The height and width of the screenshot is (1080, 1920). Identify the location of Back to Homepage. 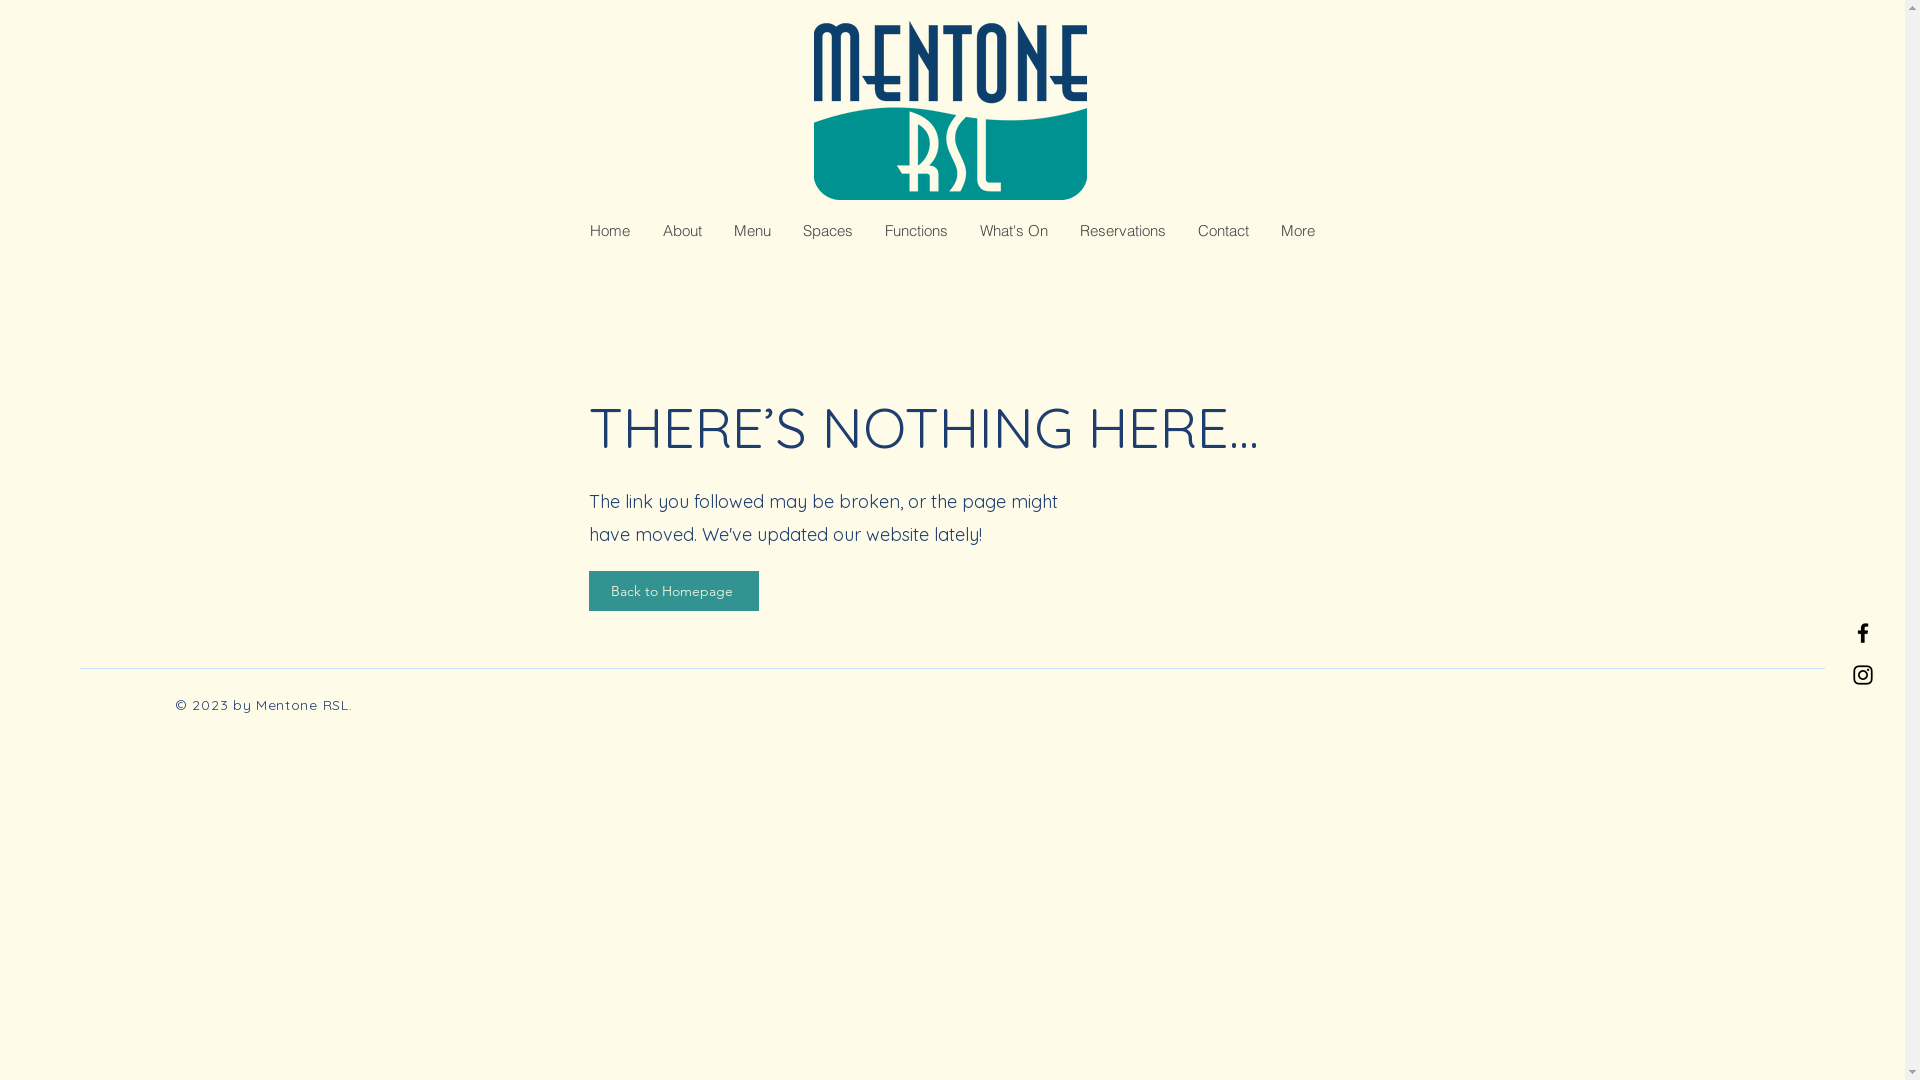
(673, 591).